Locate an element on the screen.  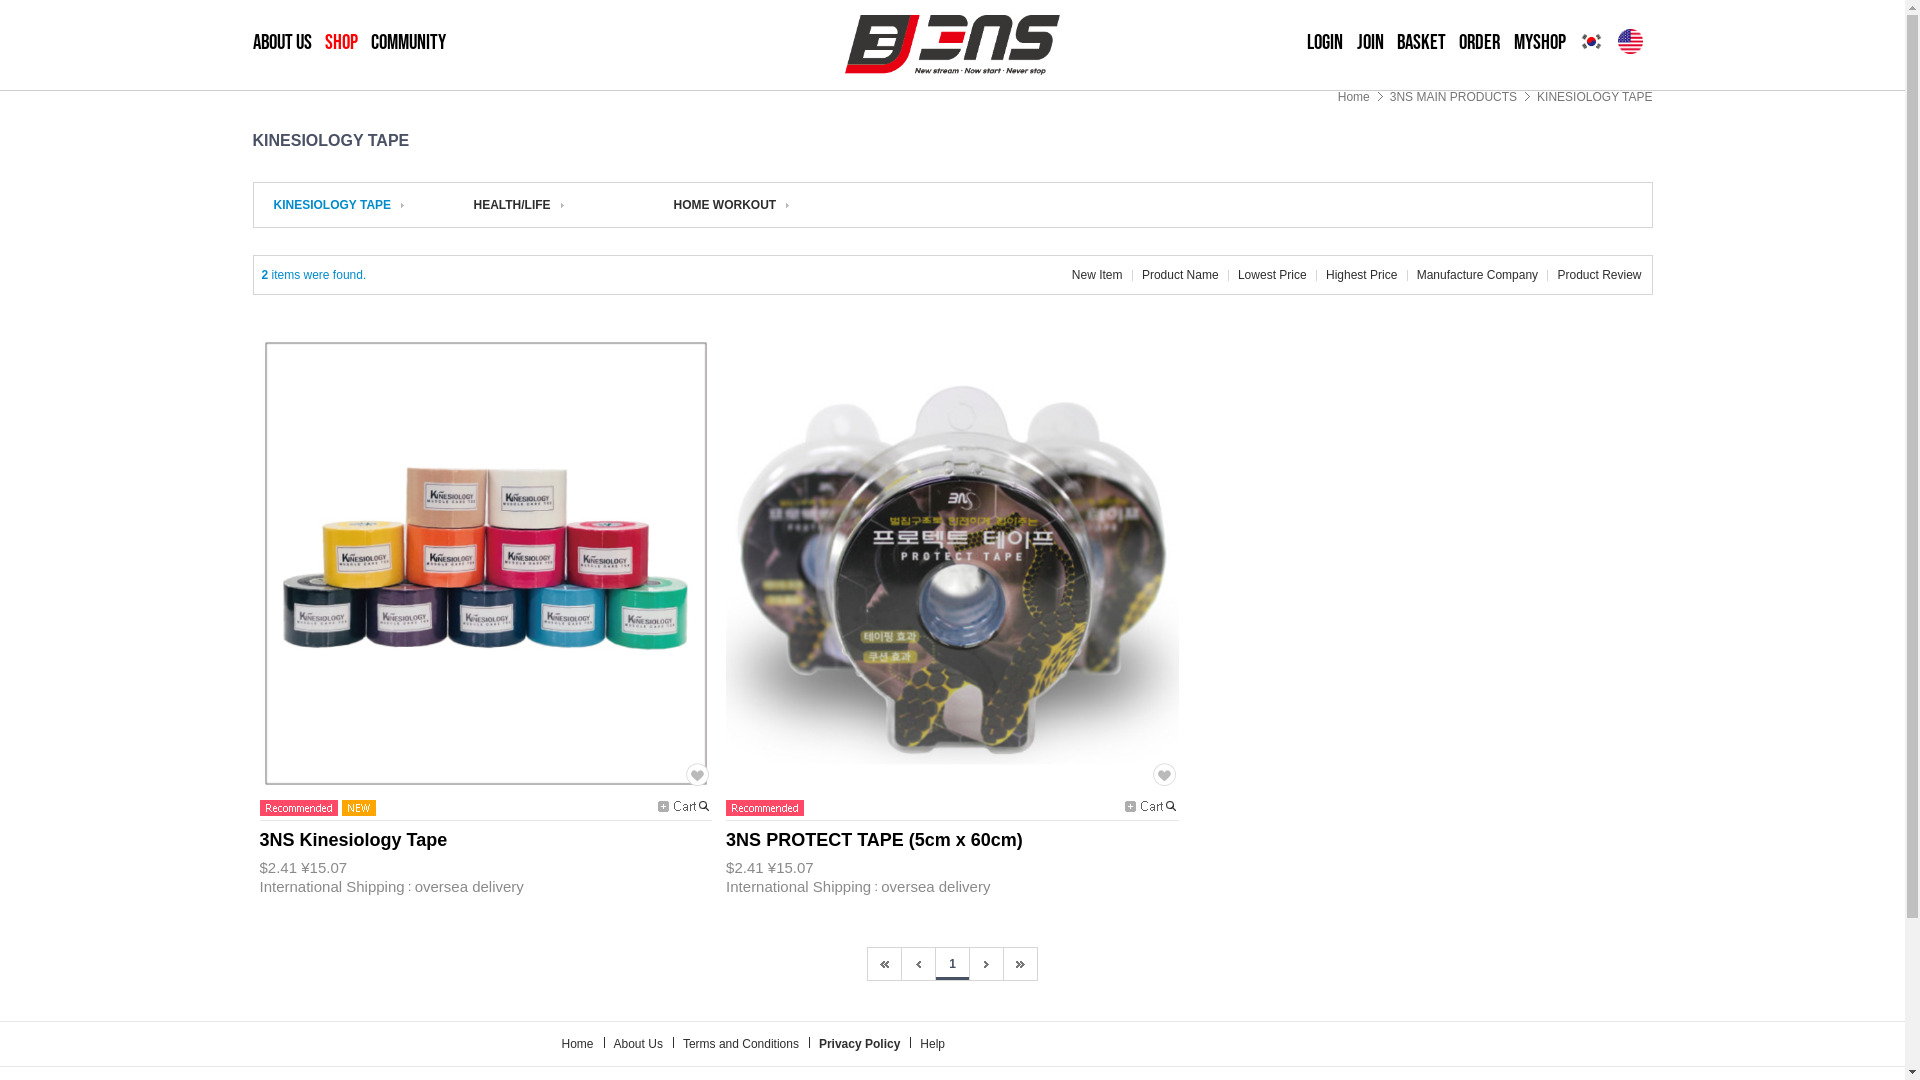
Terms and Conditions is located at coordinates (741, 1044).